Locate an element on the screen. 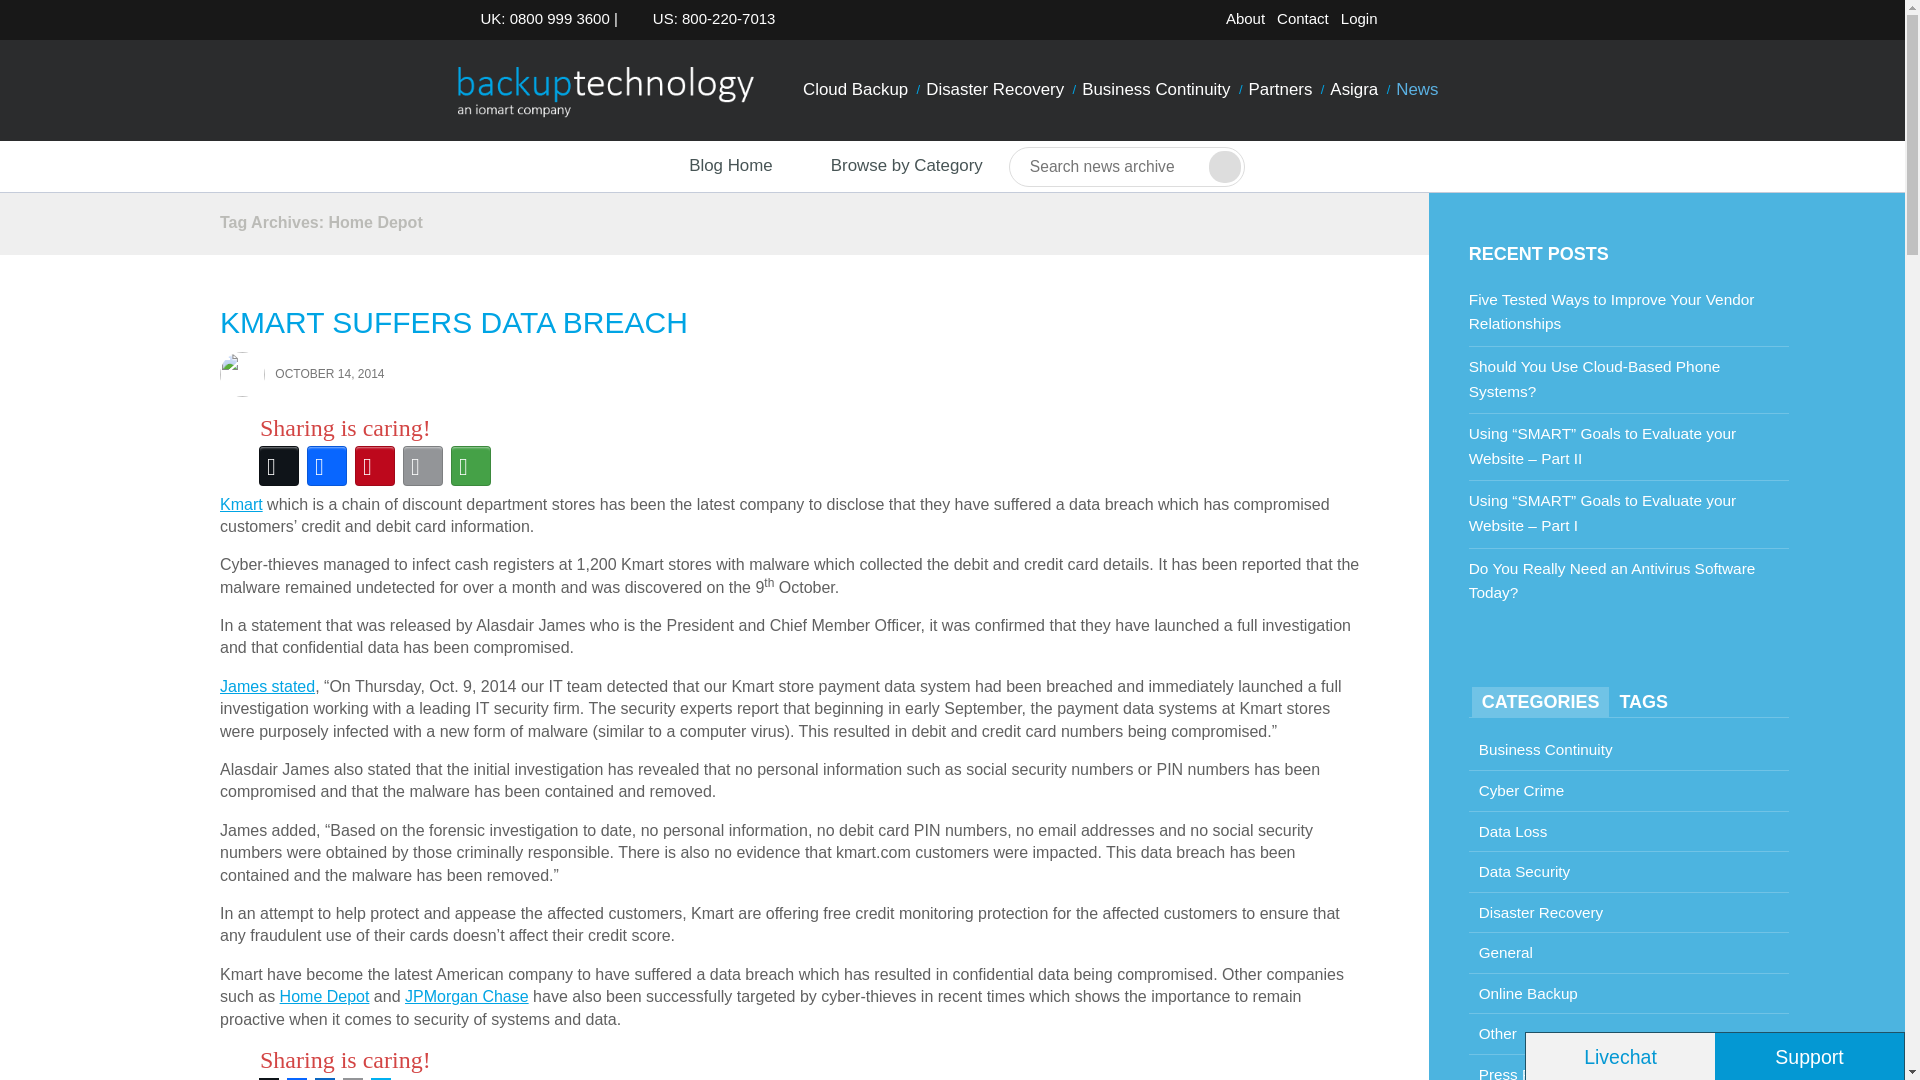  Partners is located at coordinates (1281, 90).